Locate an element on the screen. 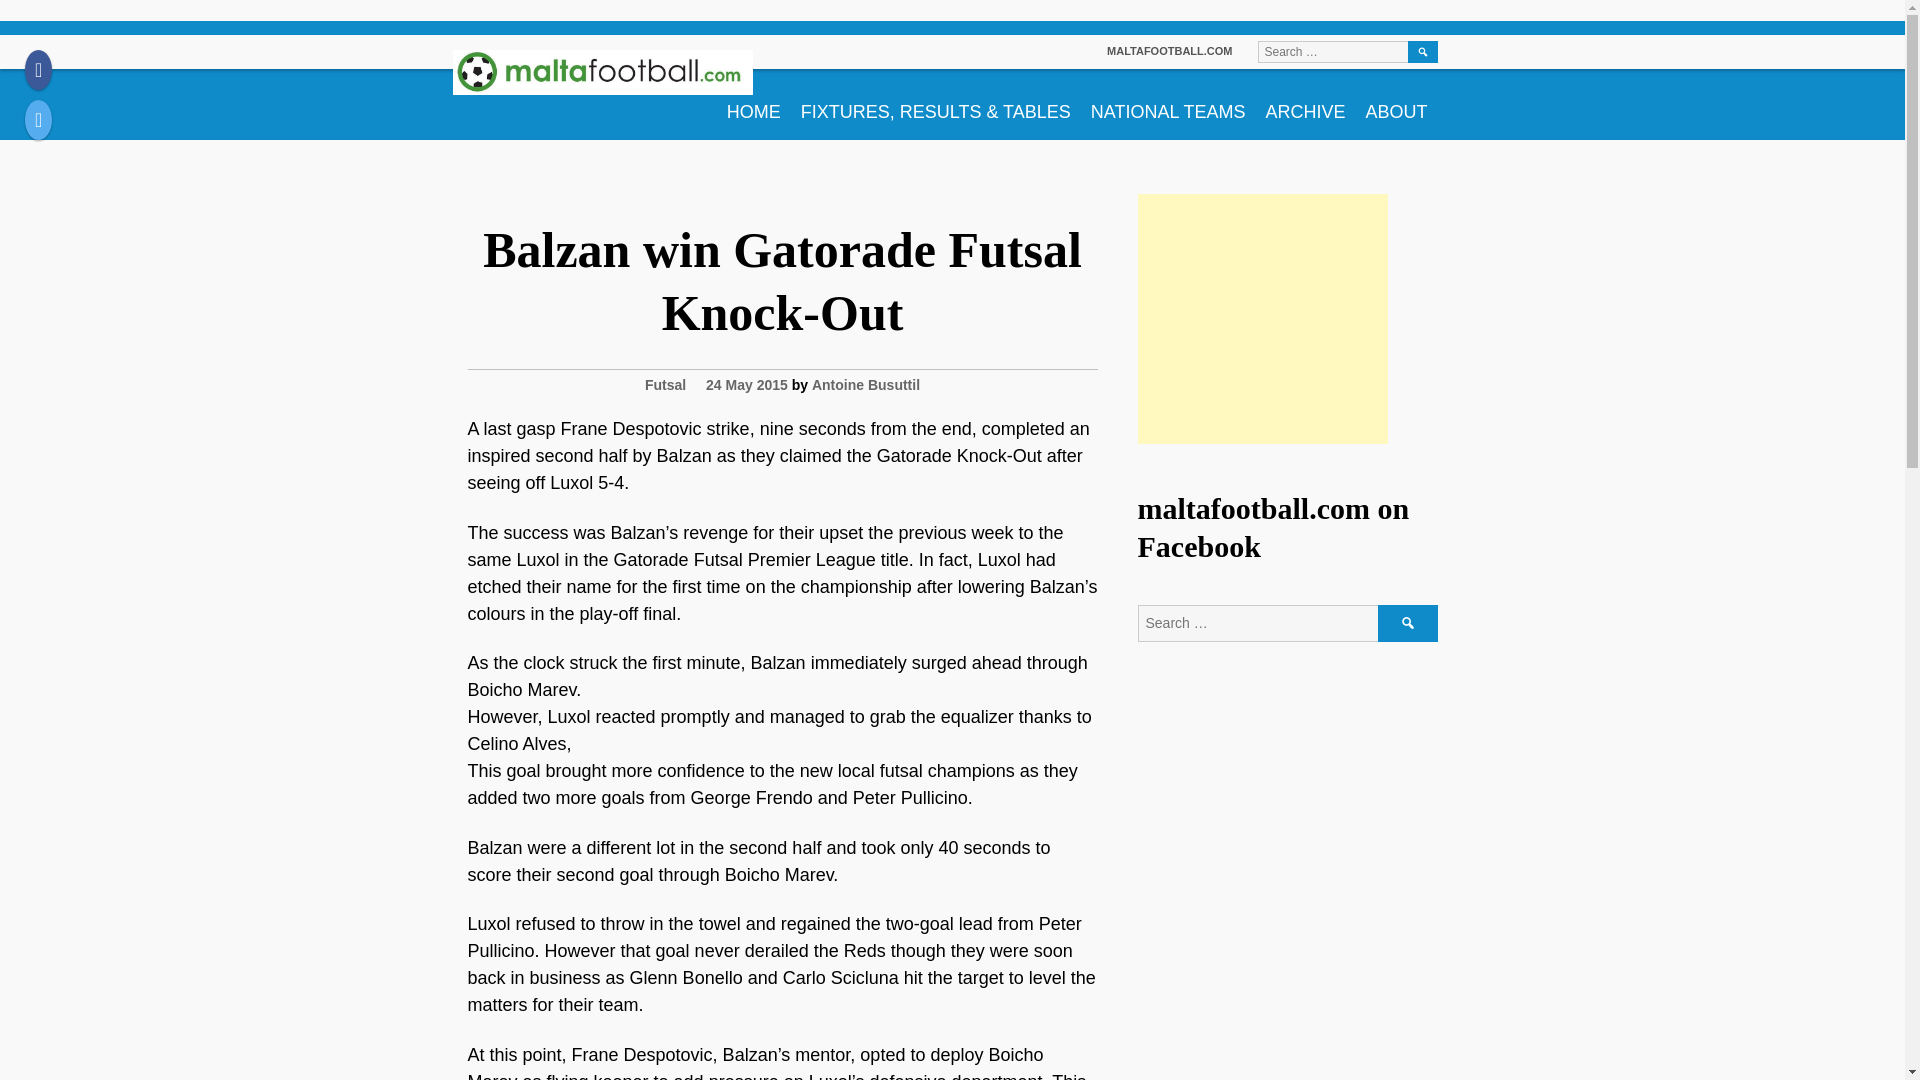 The image size is (1920, 1080). MALTAFOOTBALL.COM is located at coordinates (1170, 51).